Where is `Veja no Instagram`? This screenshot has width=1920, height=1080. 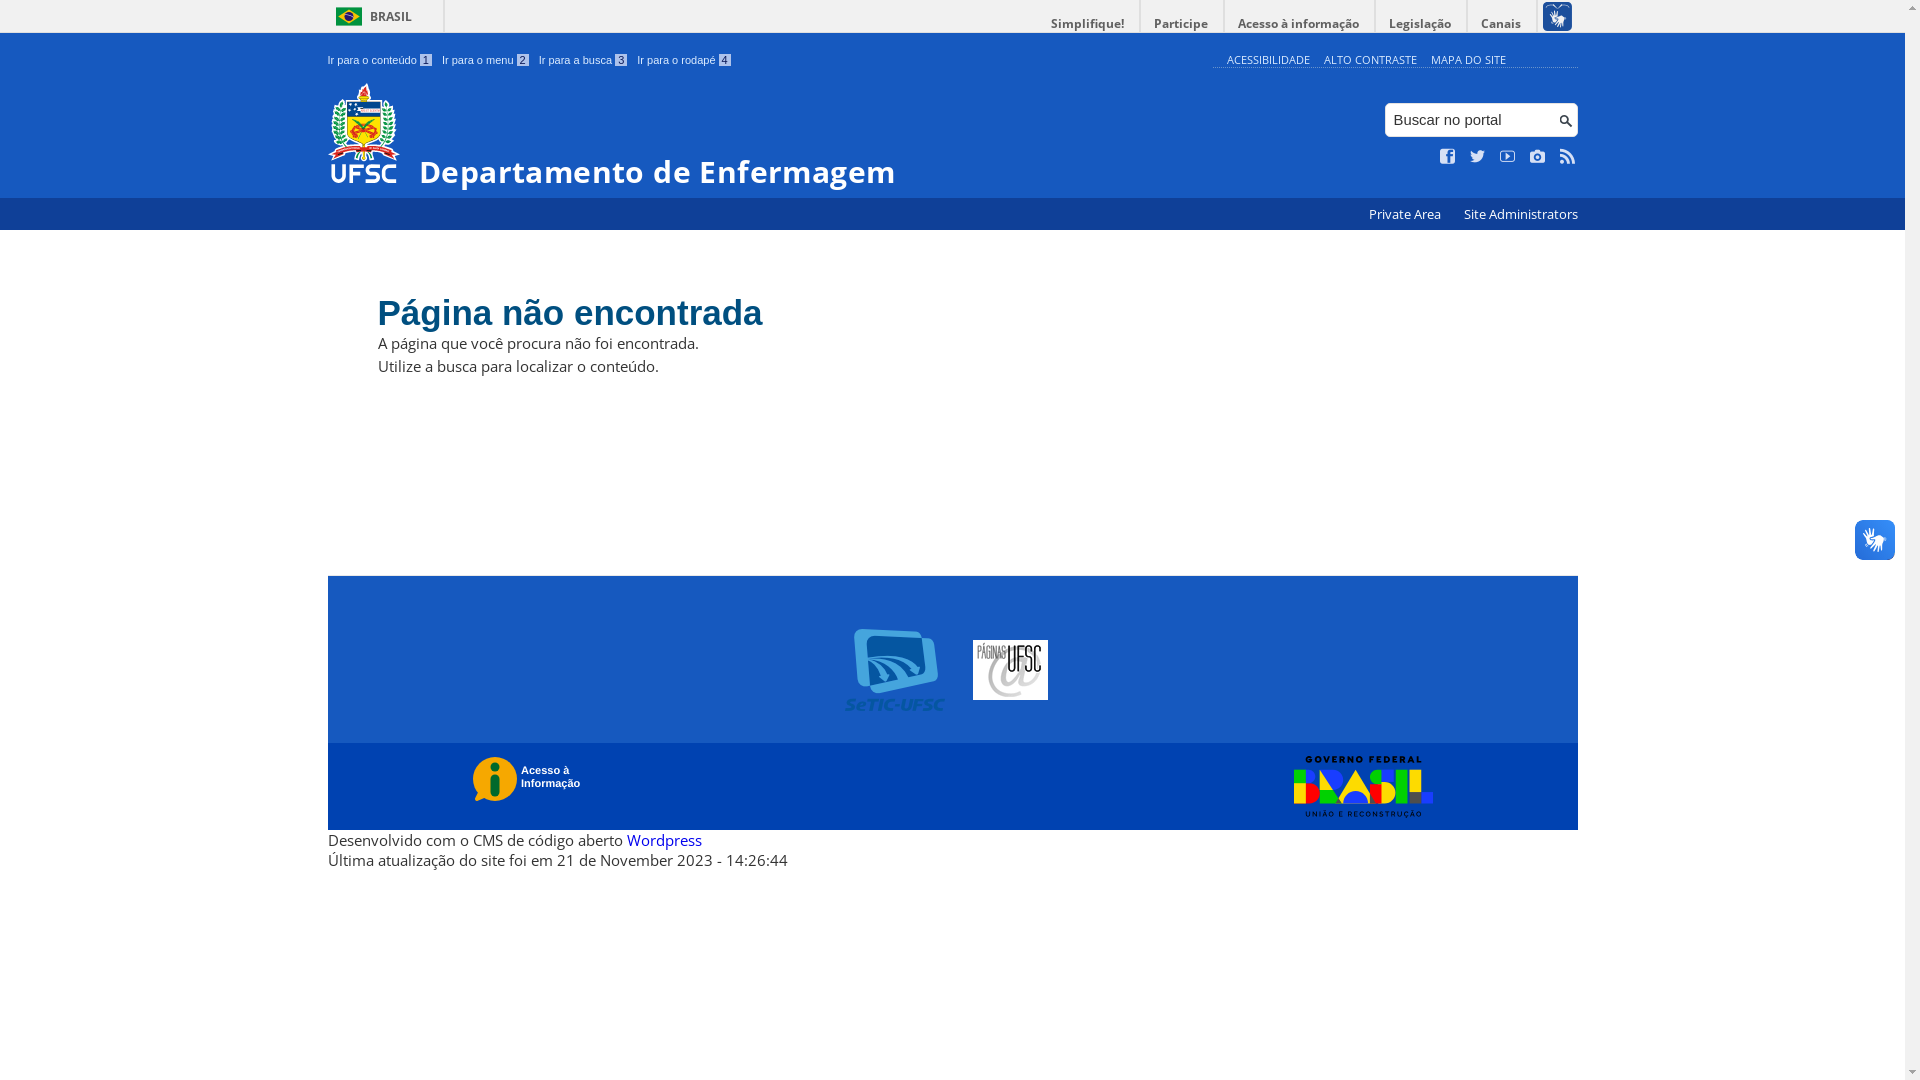
Veja no Instagram is located at coordinates (1538, 157).